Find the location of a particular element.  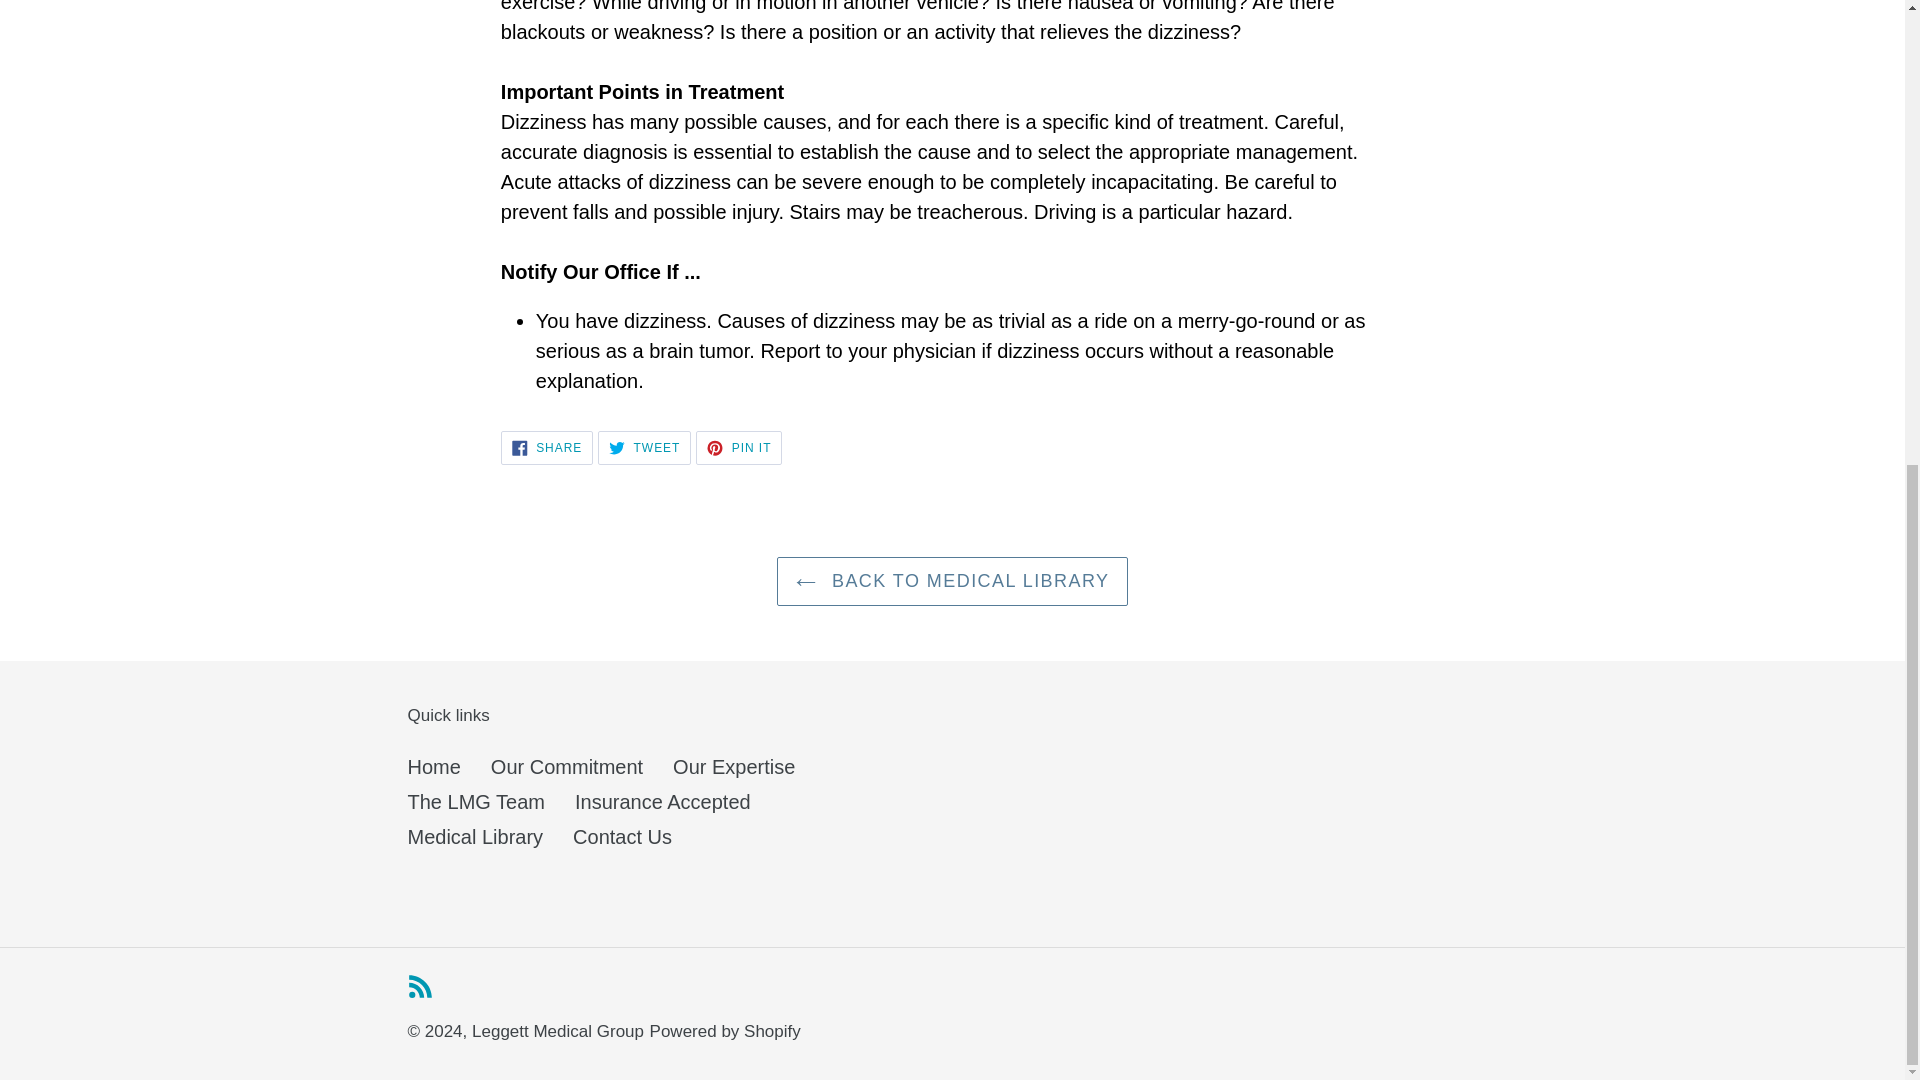

Our Commitment is located at coordinates (738, 448).